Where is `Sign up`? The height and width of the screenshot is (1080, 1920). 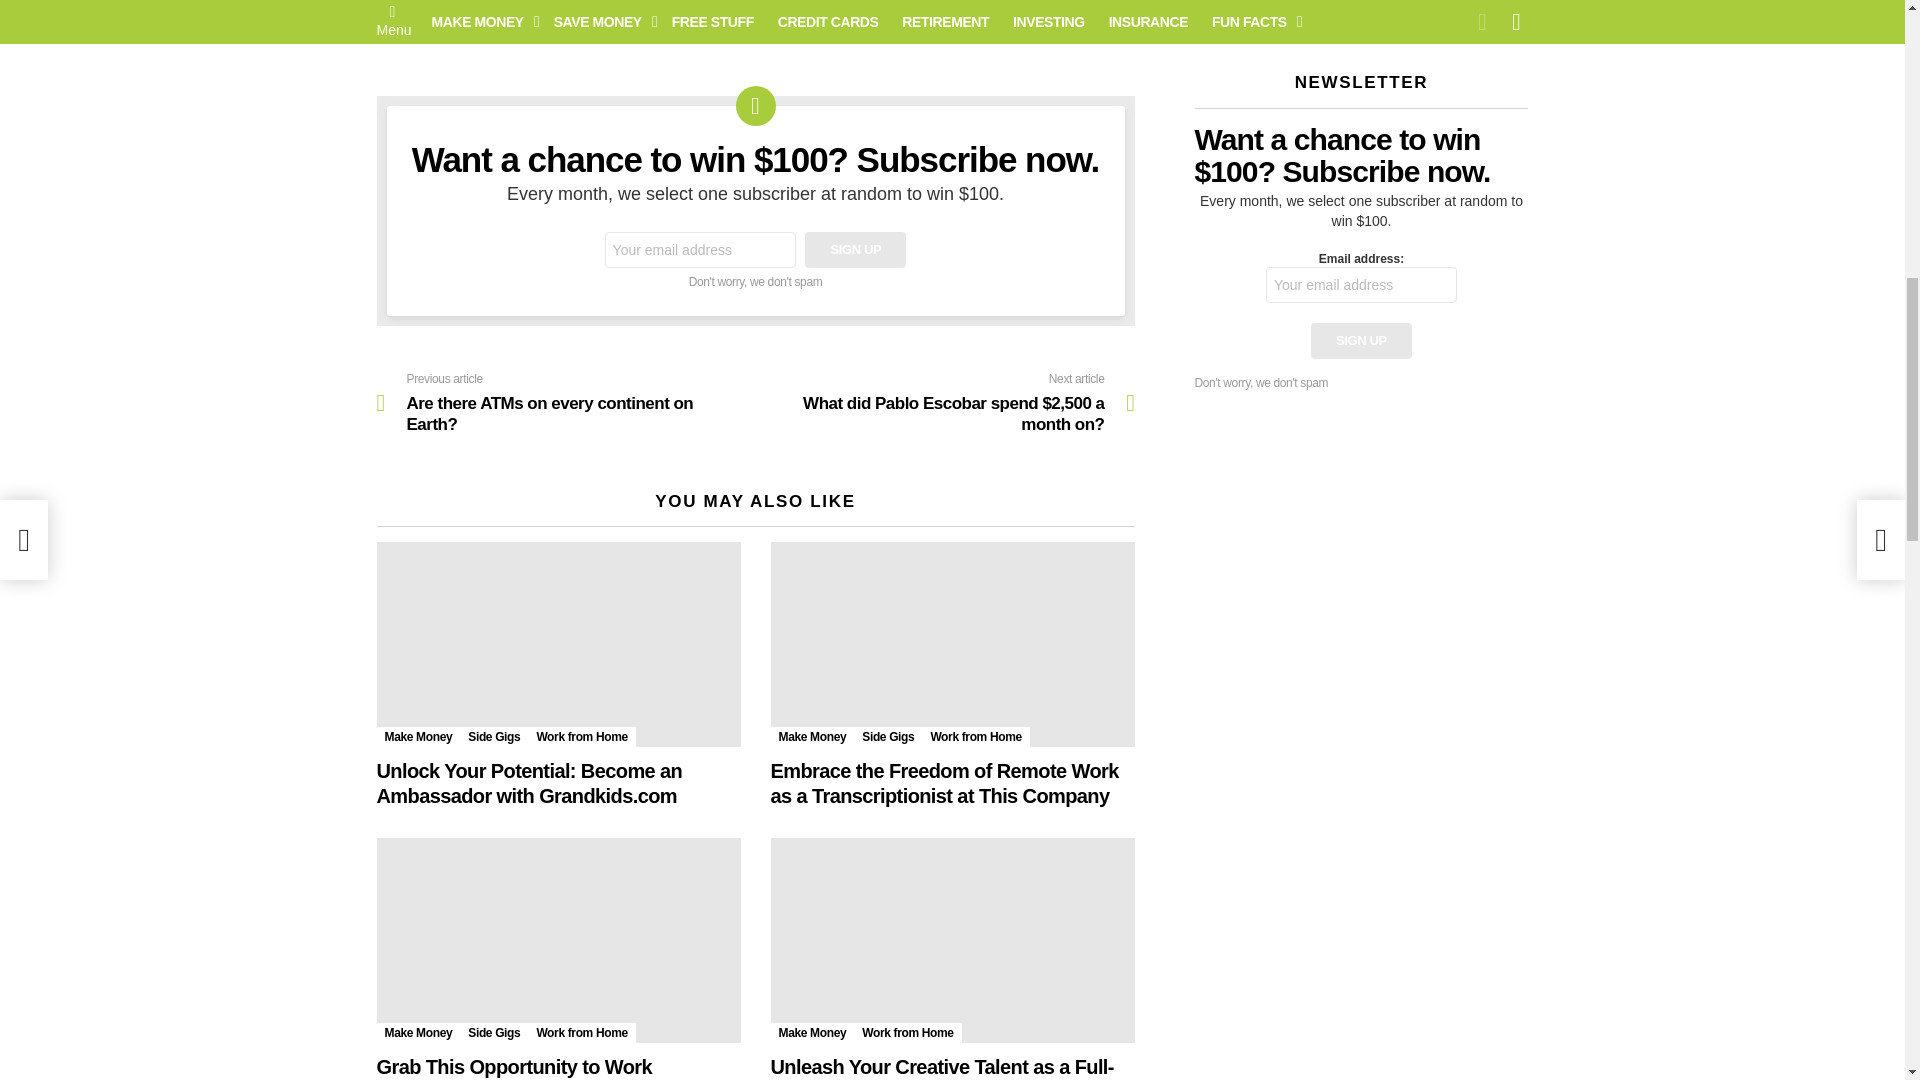 Sign up is located at coordinates (855, 250).